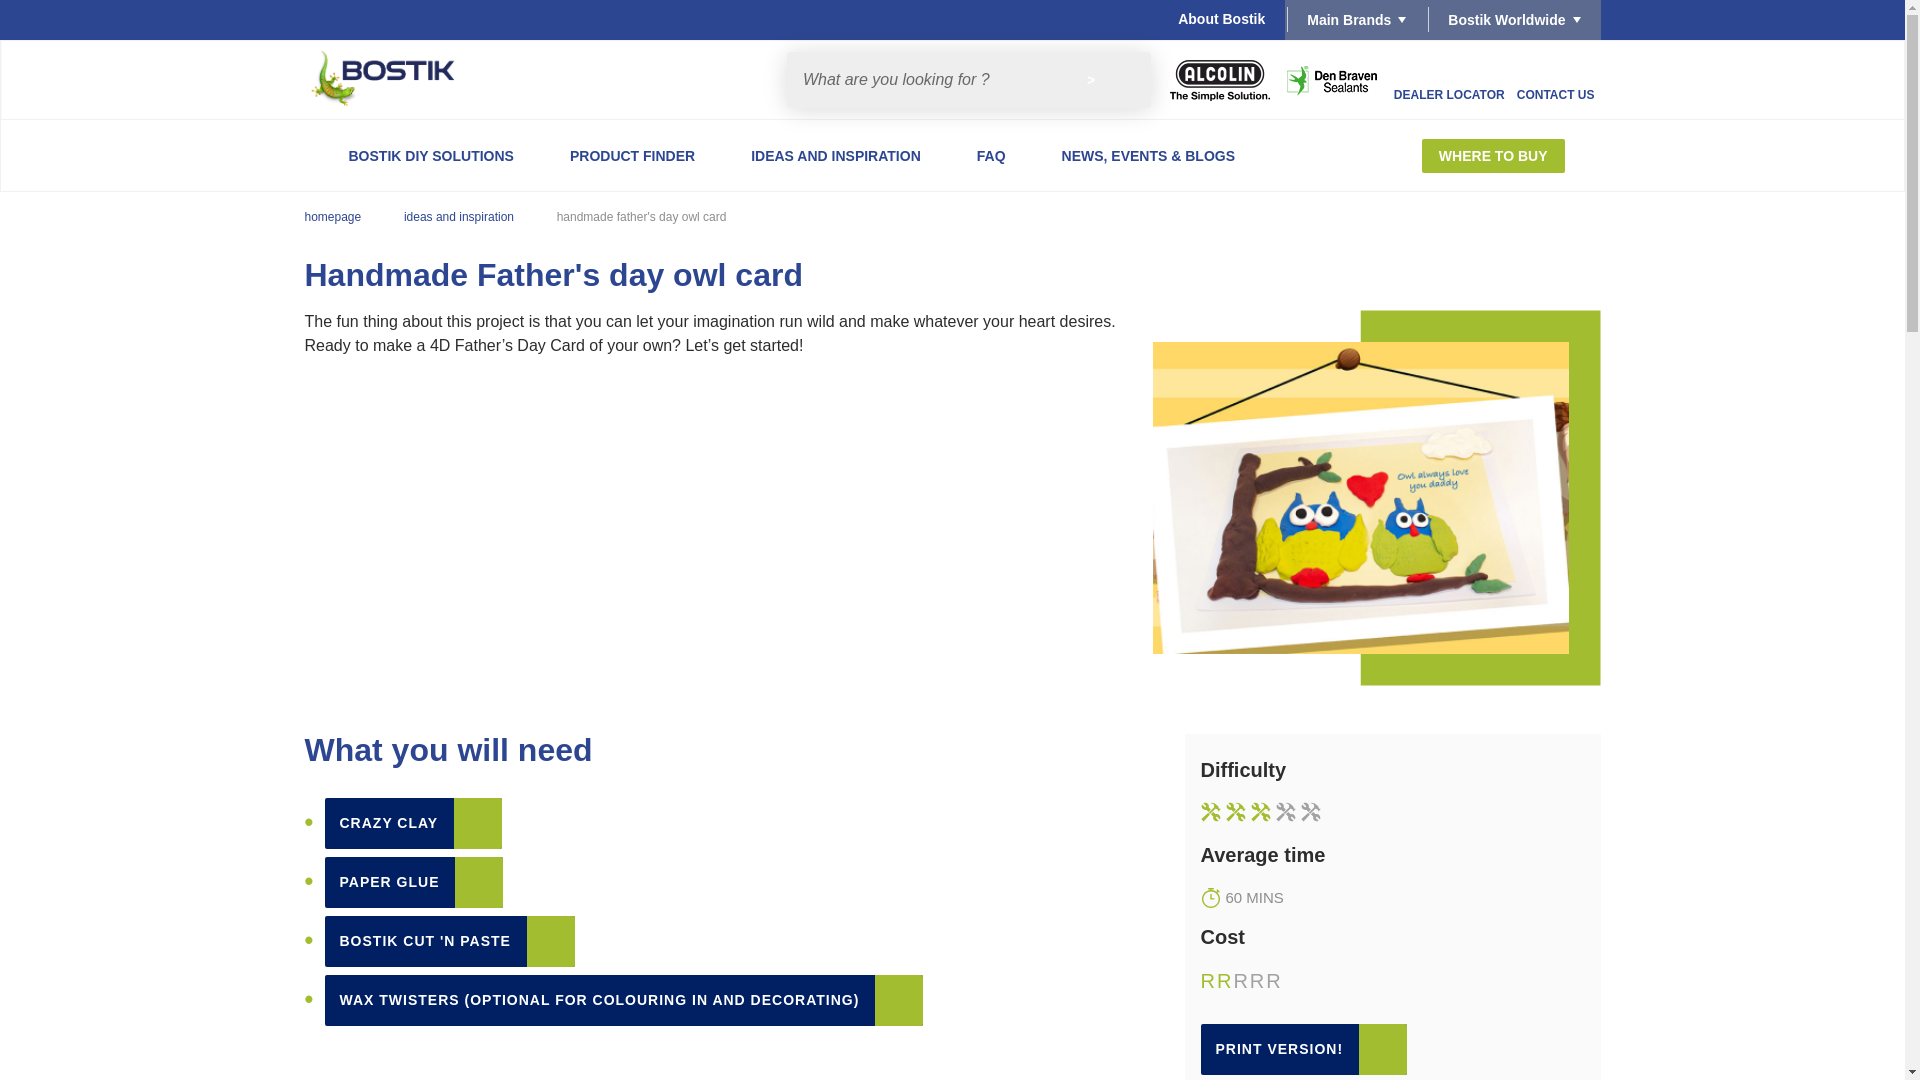  What do you see at coordinates (1556, 79) in the screenshot?
I see `CONTACT US` at bounding box center [1556, 79].